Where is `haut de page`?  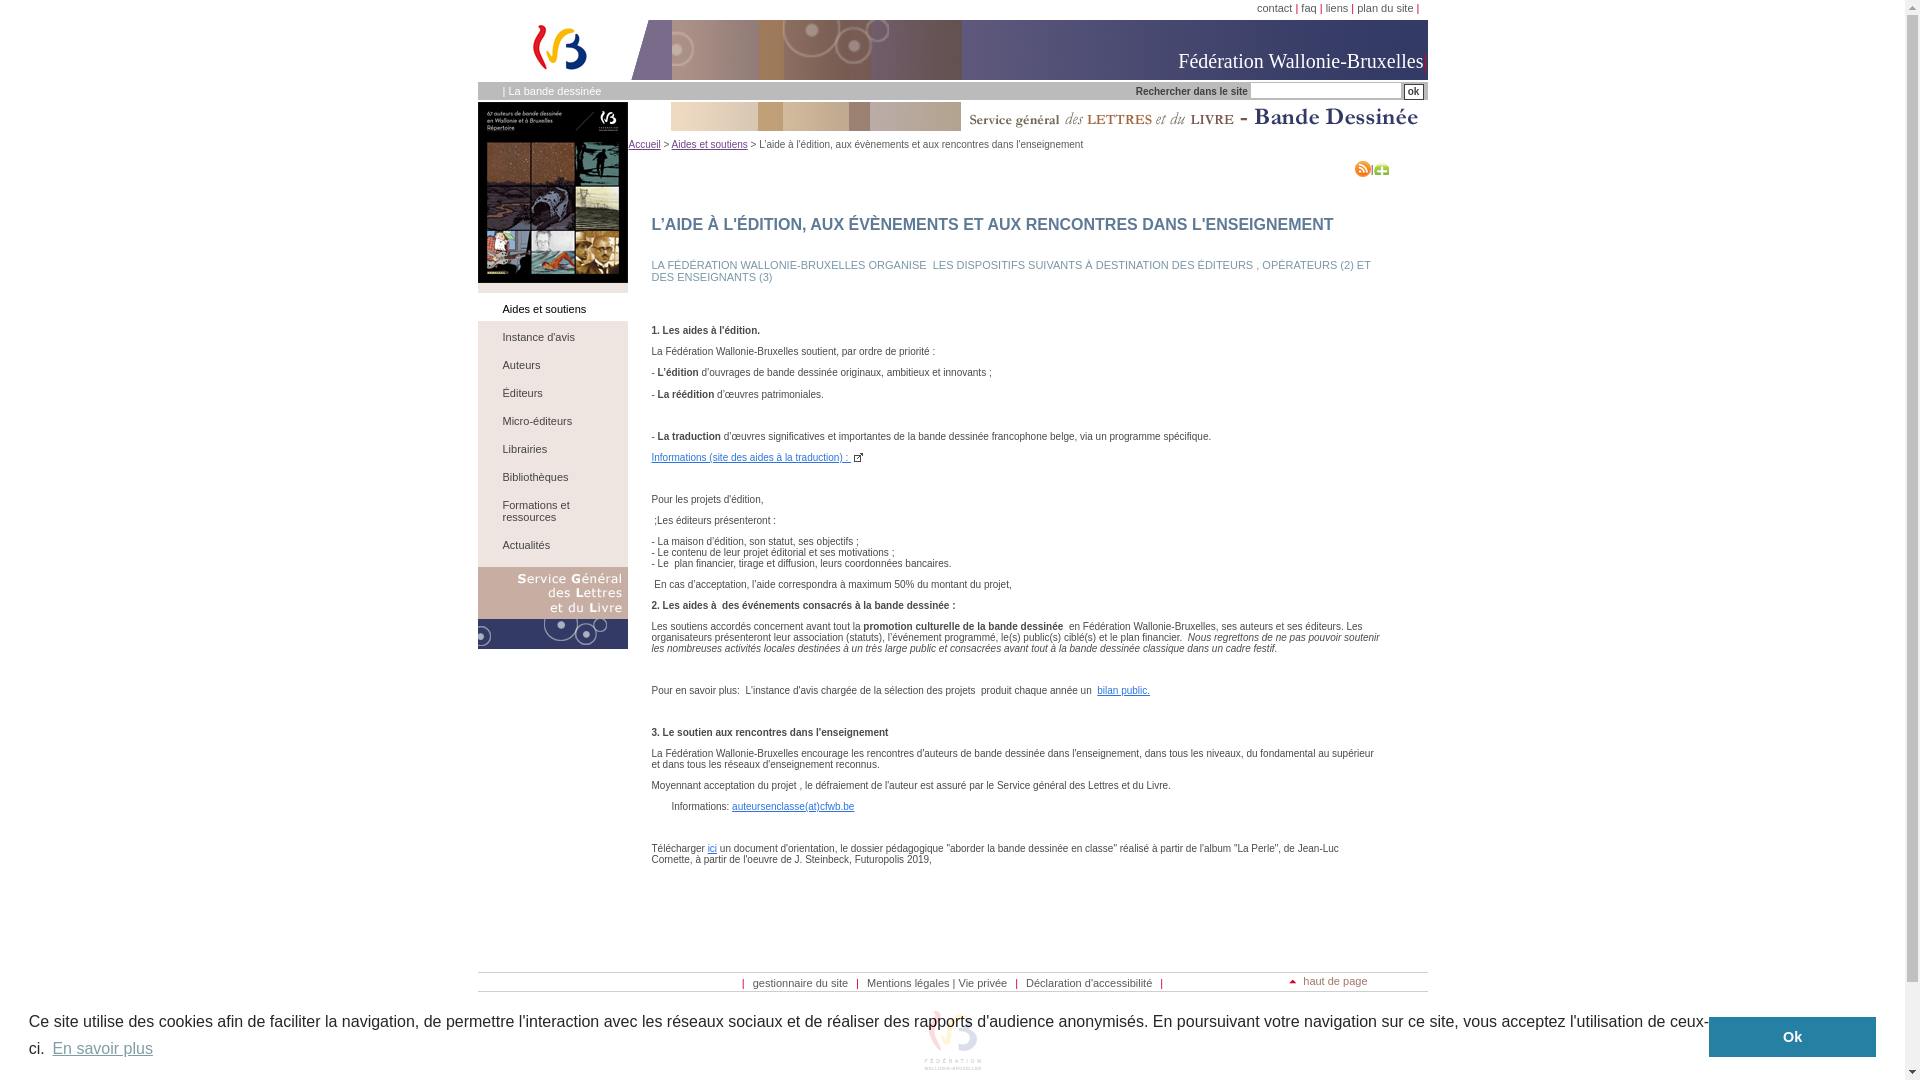 haut de page is located at coordinates (1328, 981).